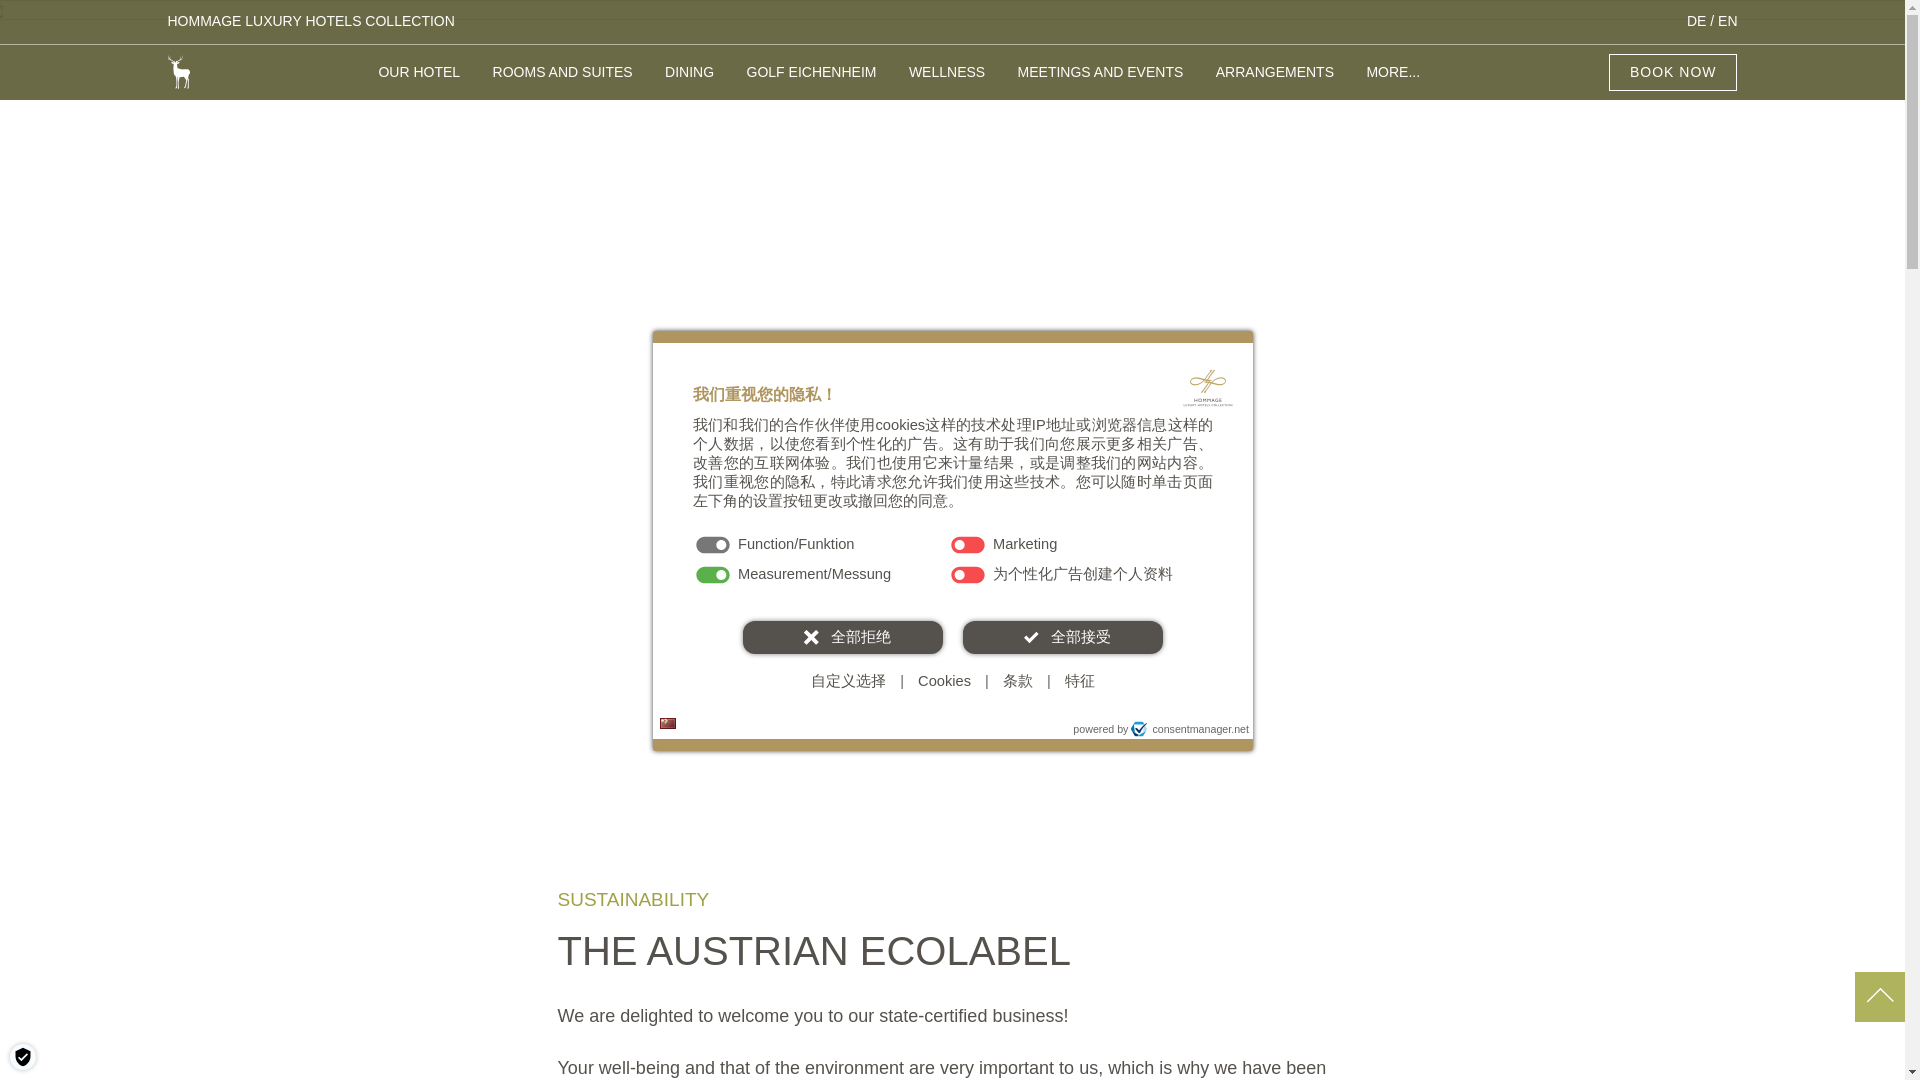  I want to click on consentmanager.net, so click(1190, 728).